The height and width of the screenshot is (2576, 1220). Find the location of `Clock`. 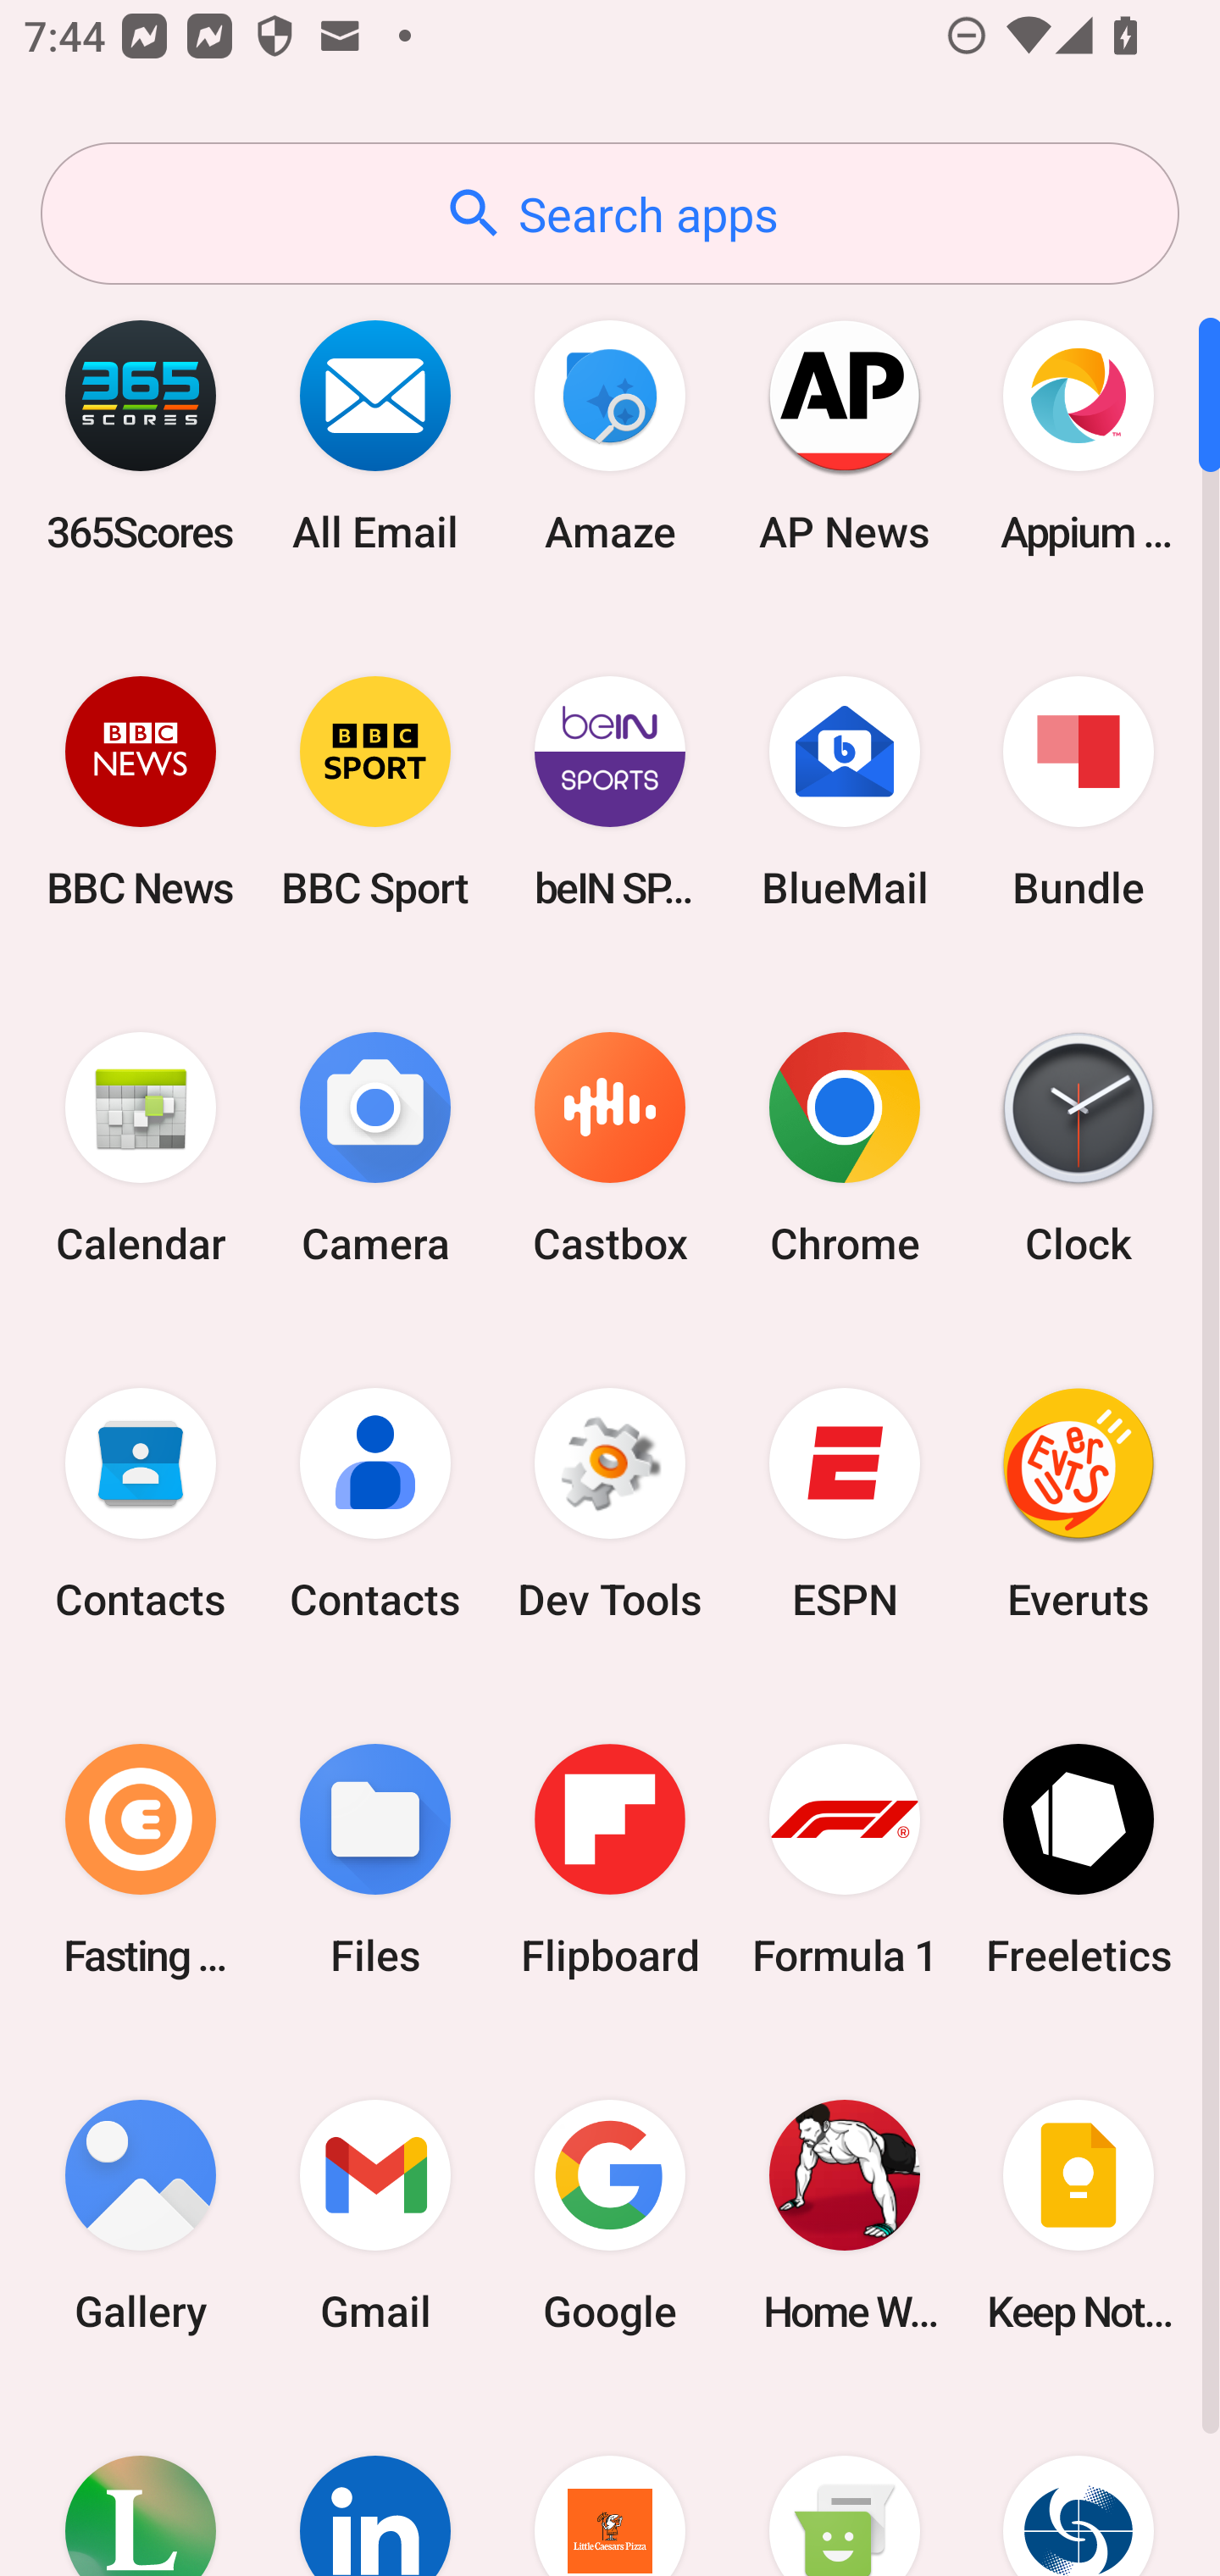

Clock is located at coordinates (1079, 1149).